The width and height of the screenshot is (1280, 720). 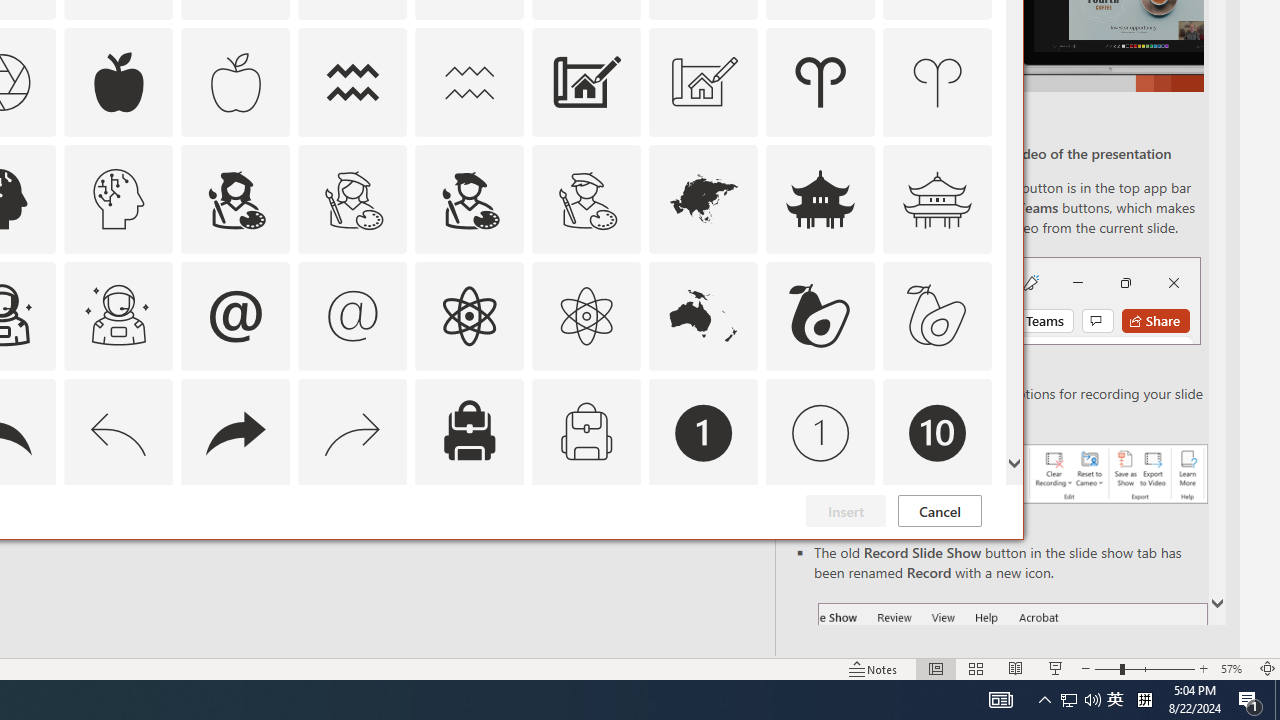 What do you see at coordinates (353, 198) in the screenshot?
I see `AutomationID: Icons_ArtistFemale_M` at bounding box center [353, 198].